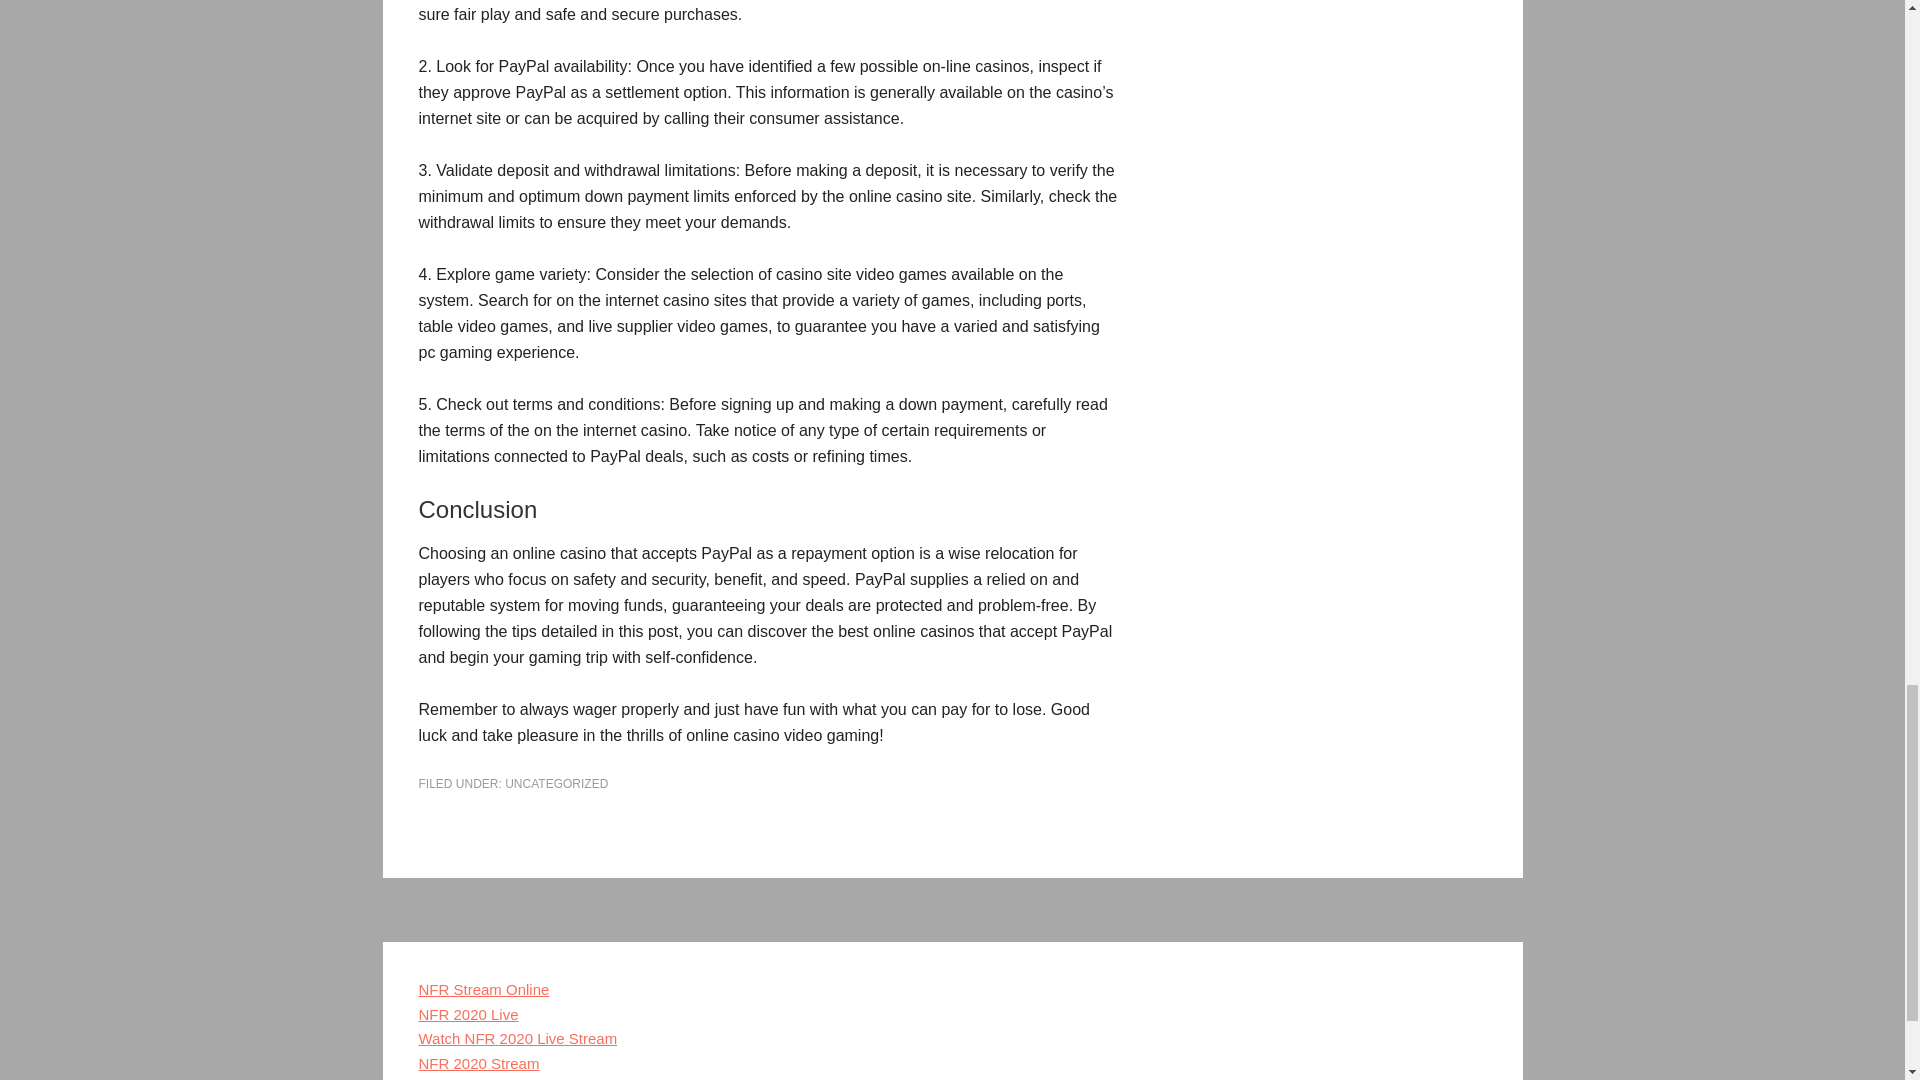  What do you see at coordinates (517, 1038) in the screenshot?
I see `Watch NFR 2020 Live Stream` at bounding box center [517, 1038].